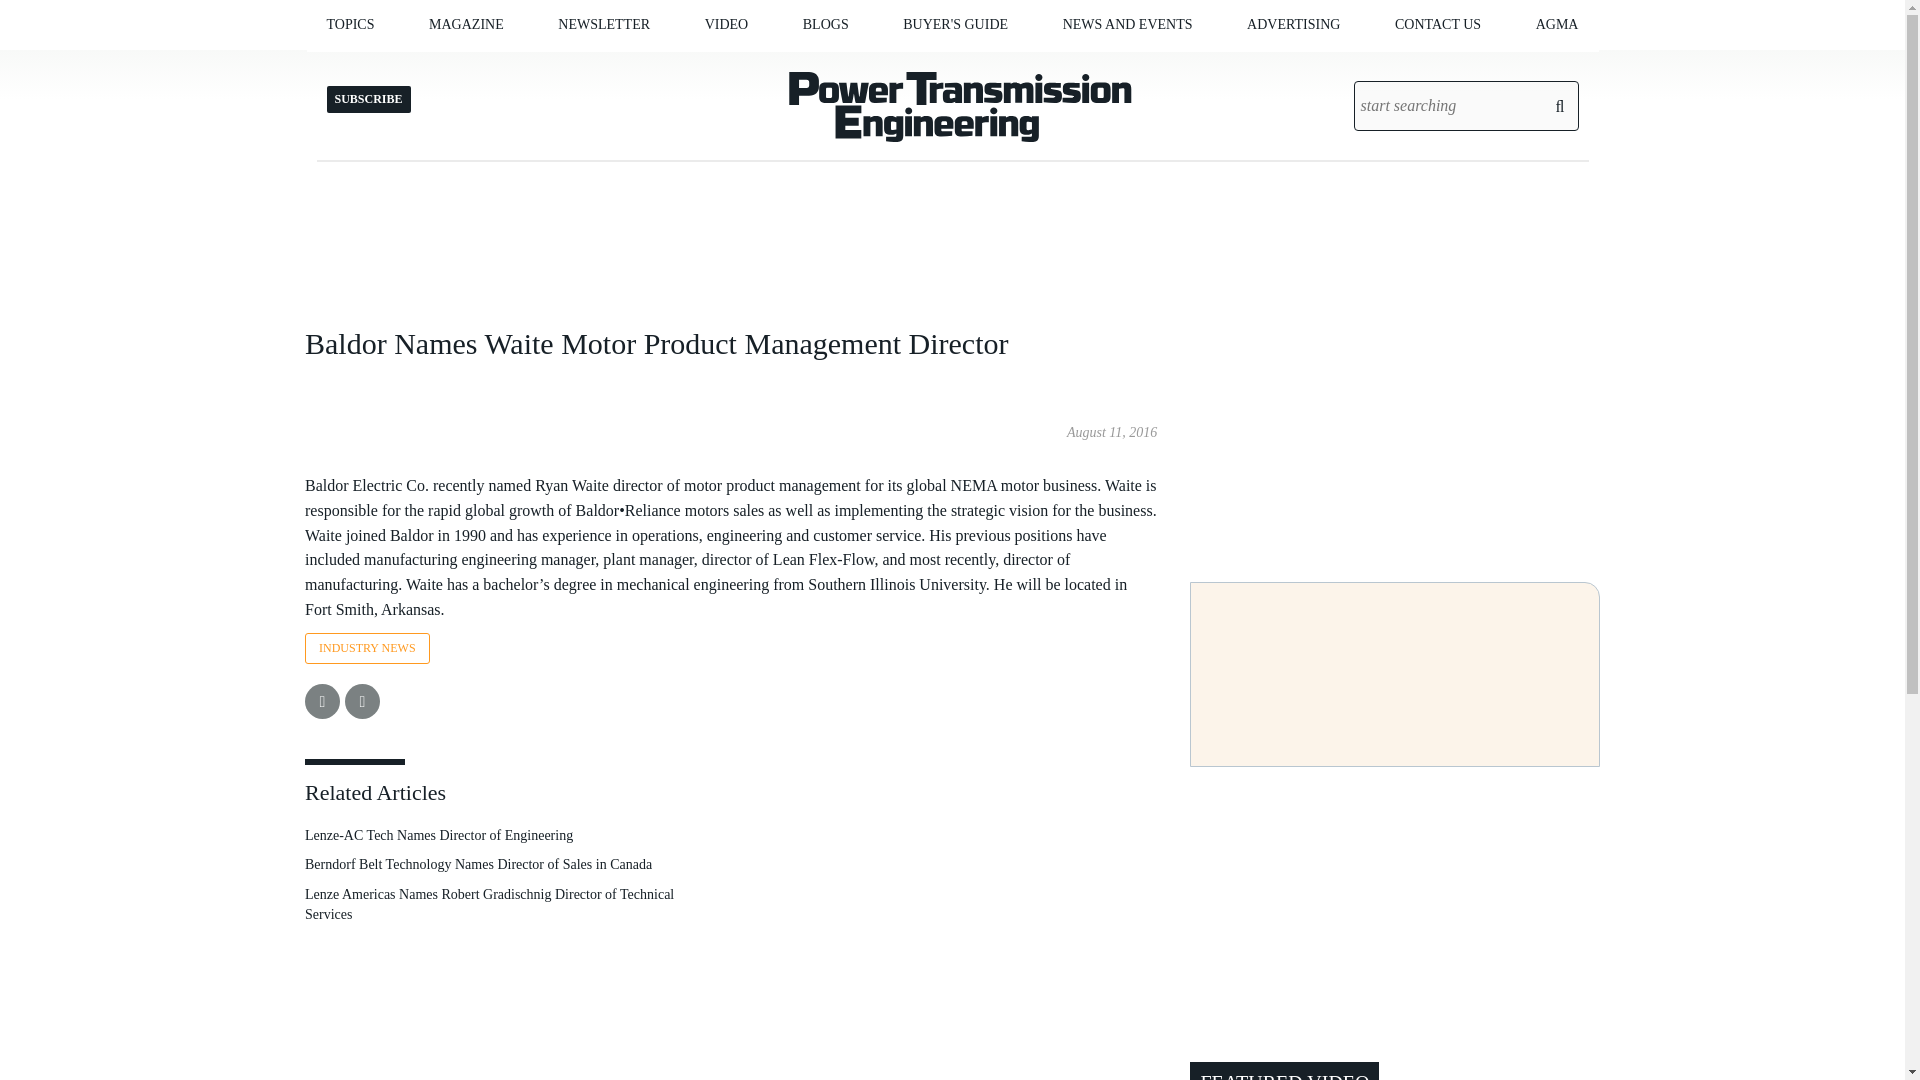 The image size is (1920, 1080). Describe the element at coordinates (528, 66) in the screenshot. I see `CURRENT ISSUE` at that location.